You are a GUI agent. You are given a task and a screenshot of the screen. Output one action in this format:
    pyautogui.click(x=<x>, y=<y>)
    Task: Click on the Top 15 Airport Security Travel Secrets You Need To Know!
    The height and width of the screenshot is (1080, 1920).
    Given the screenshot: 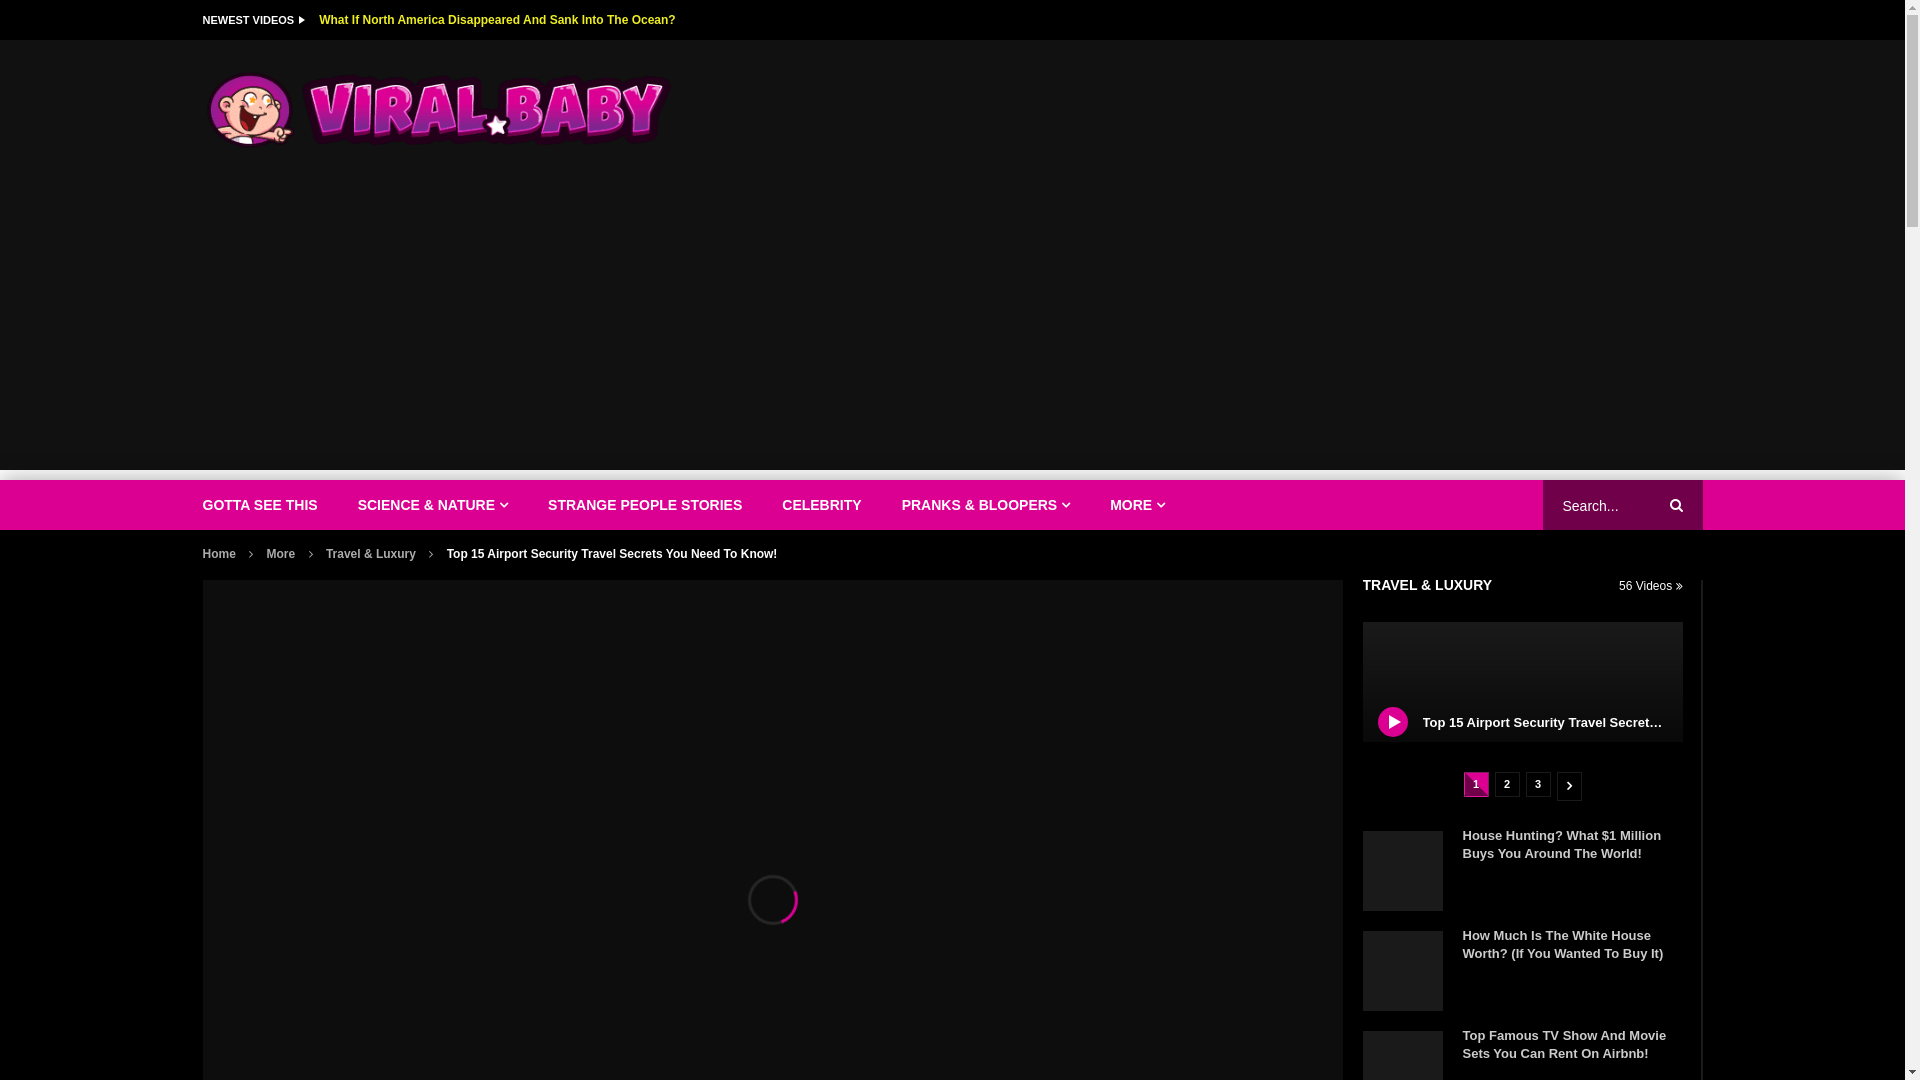 What is the action you would take?
    pyautogui.click(x=1522, y=682)
    